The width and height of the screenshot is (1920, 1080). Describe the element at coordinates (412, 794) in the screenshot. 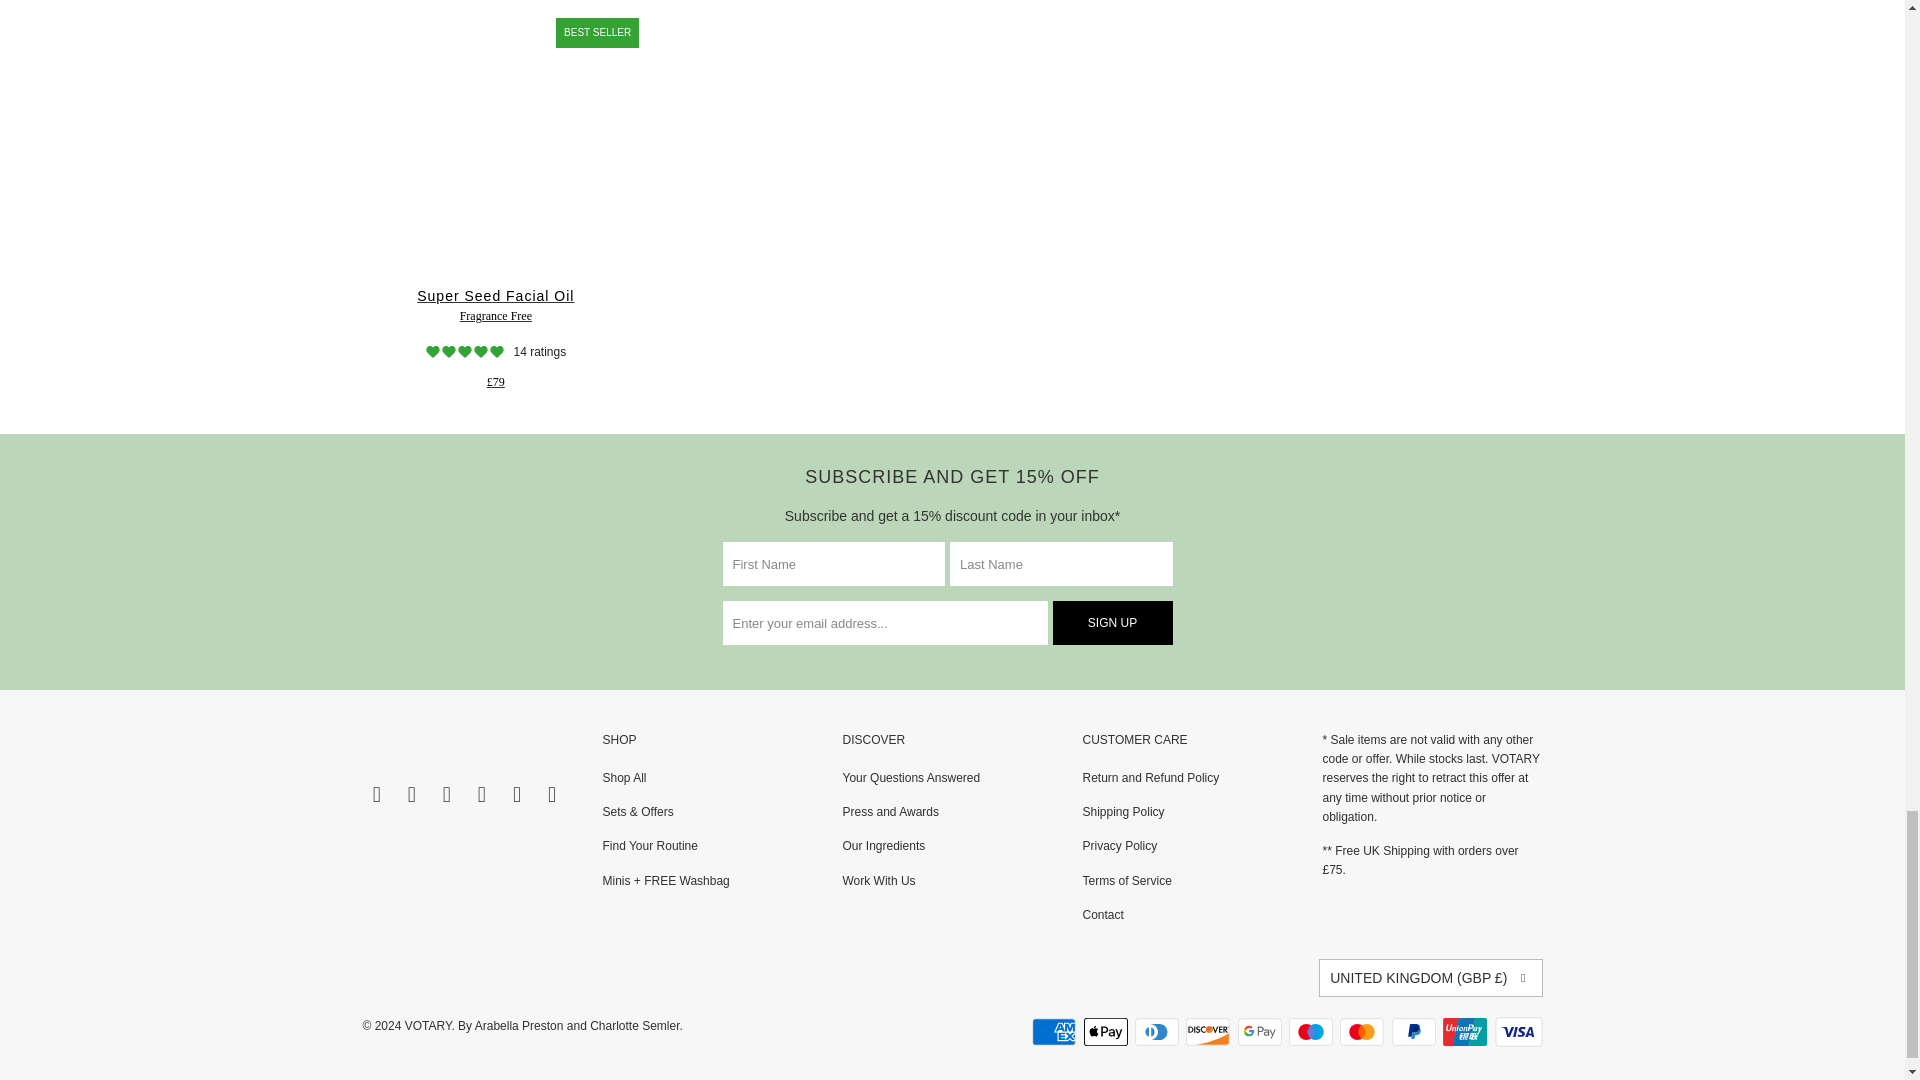

I see `VOTARY on Instagram` at that location.